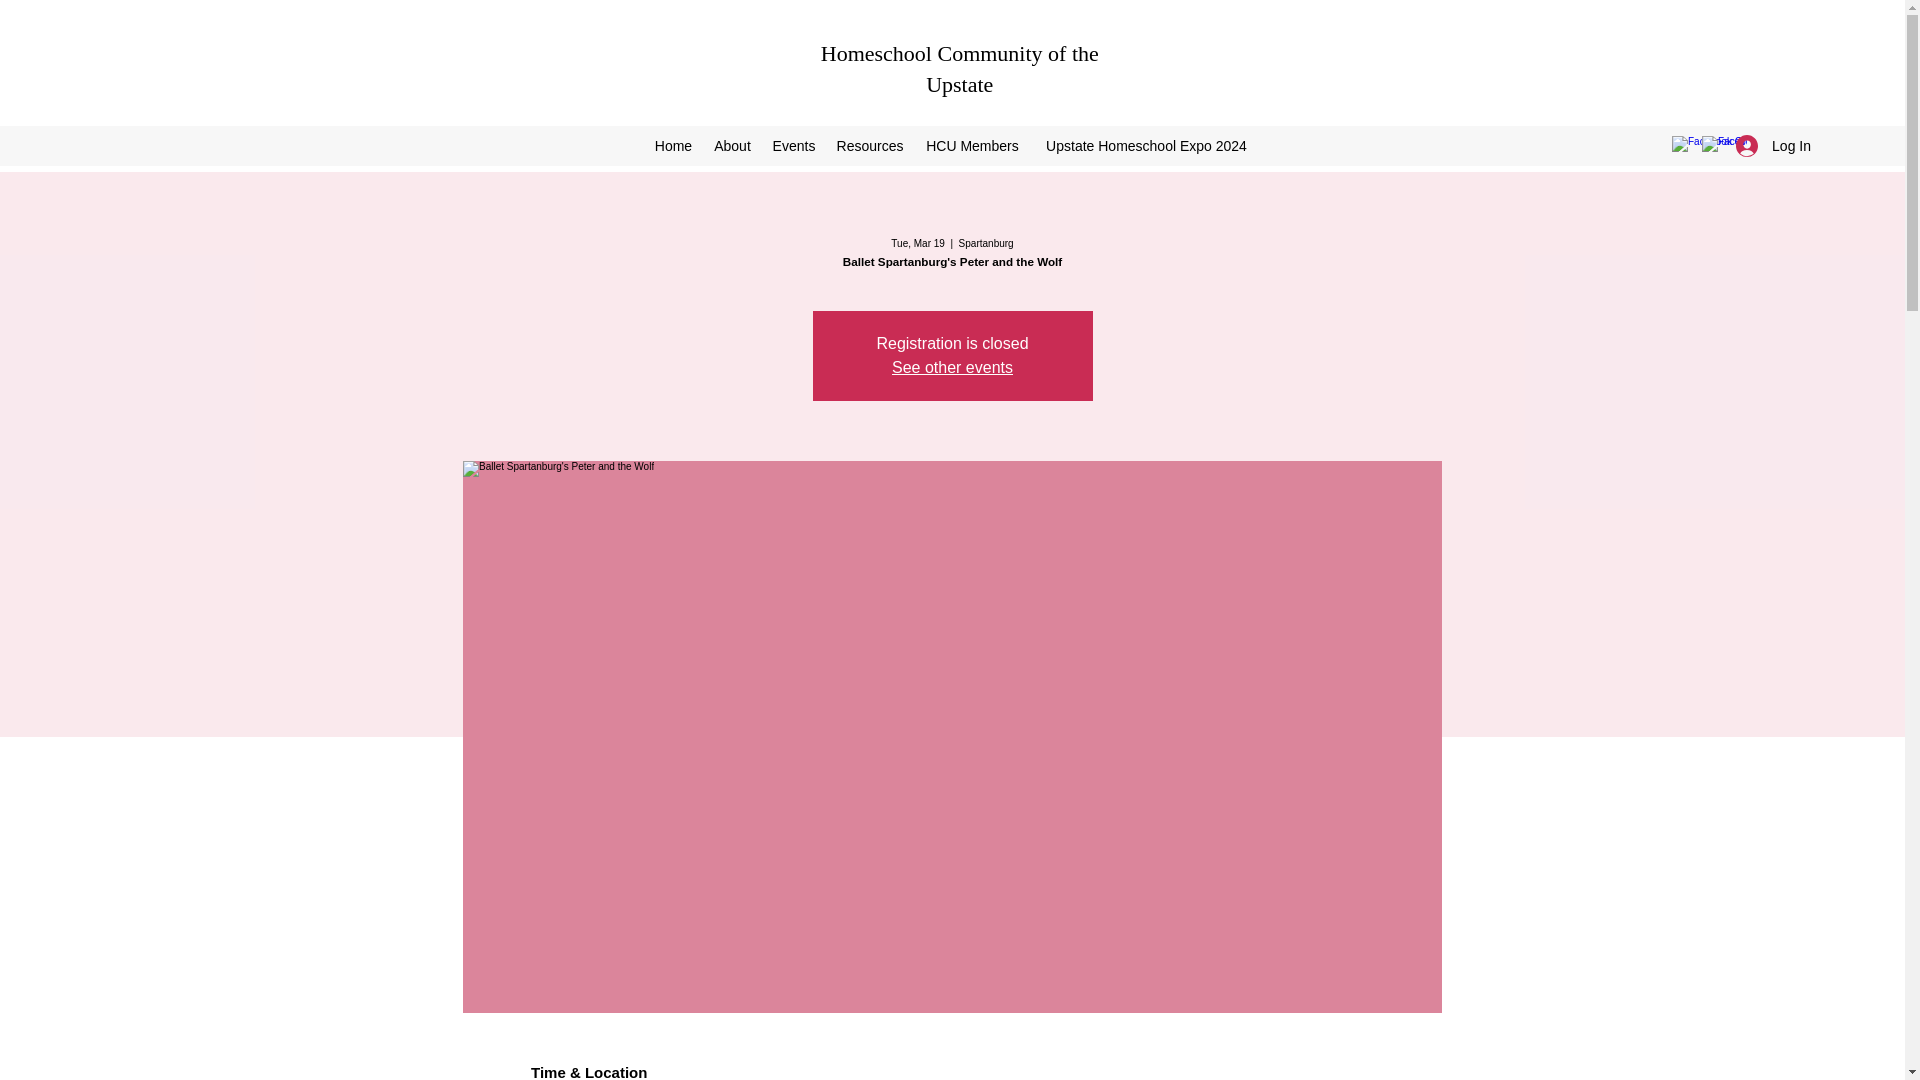  I want to click on HCU Members, so click(972, 145).